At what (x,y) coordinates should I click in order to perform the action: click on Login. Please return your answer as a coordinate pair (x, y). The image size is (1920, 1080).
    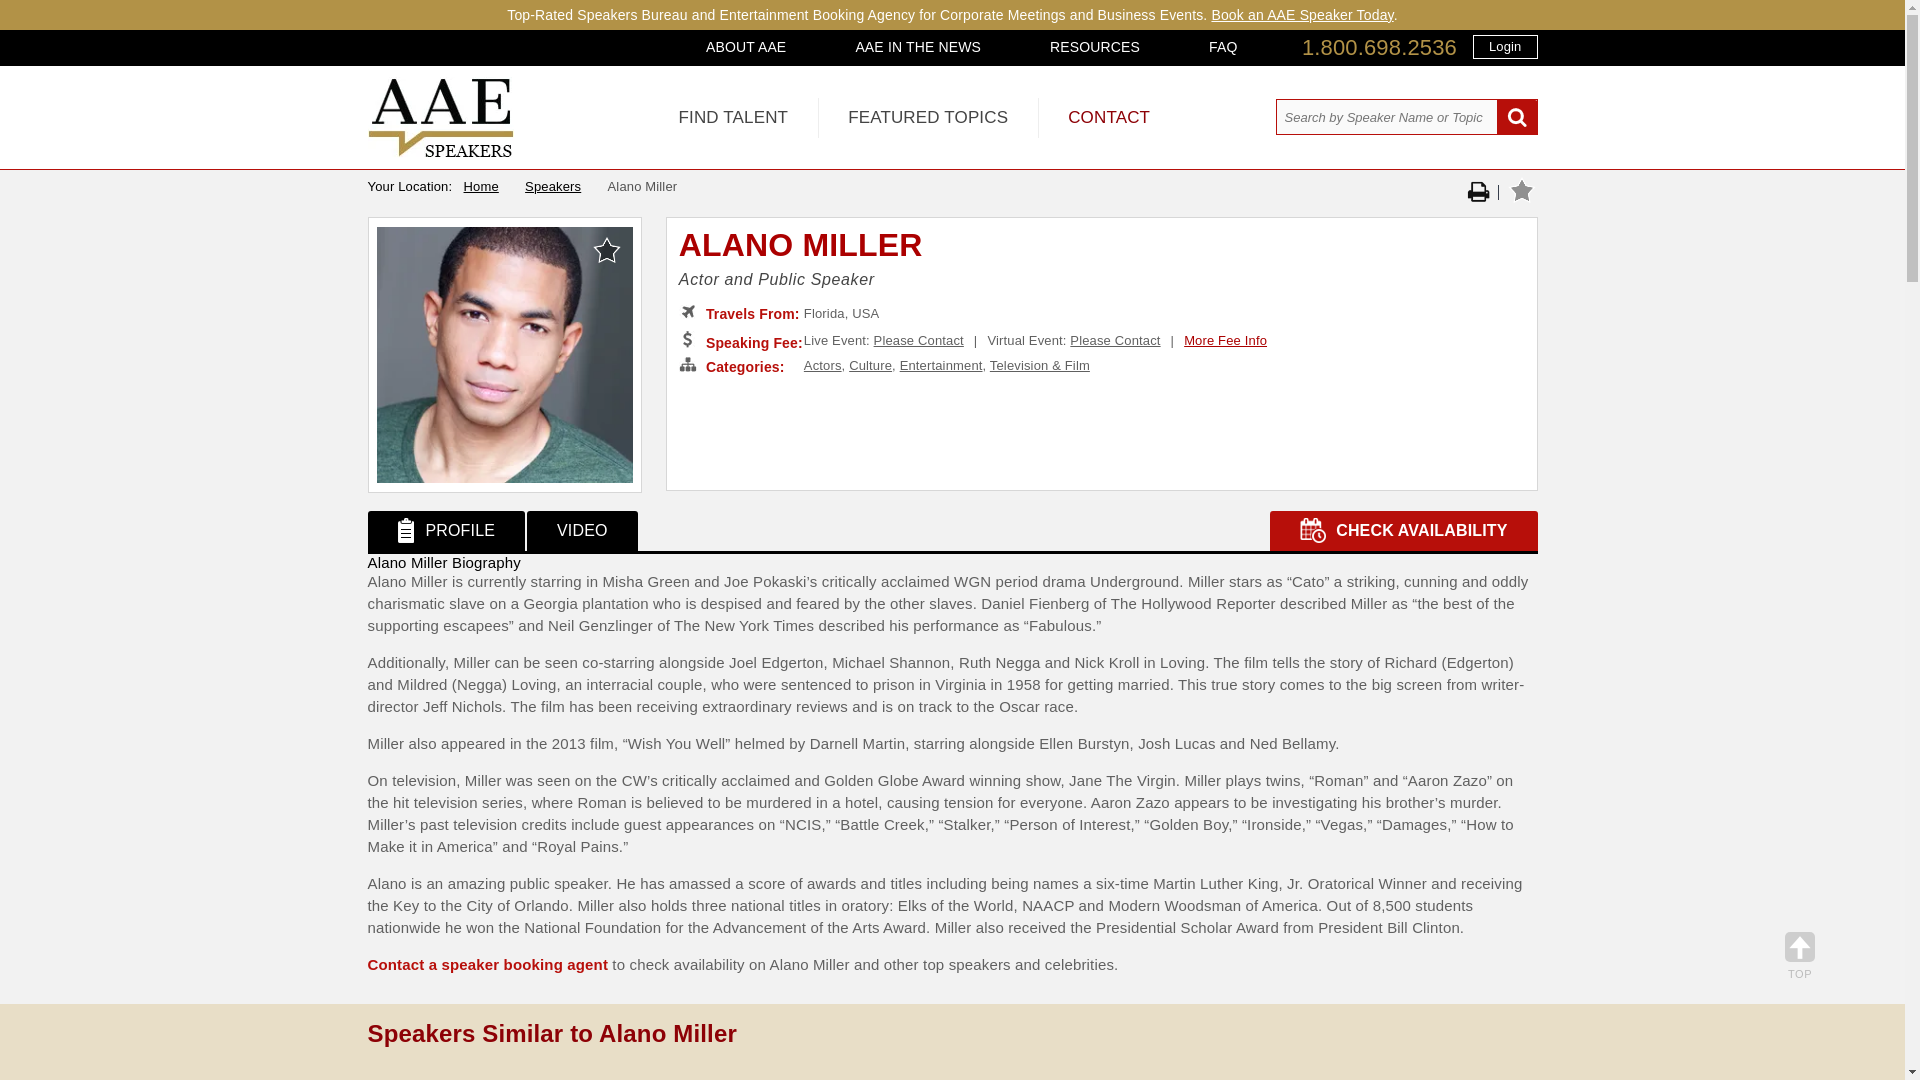
    Looking at the image, I should click on (1504, 46).